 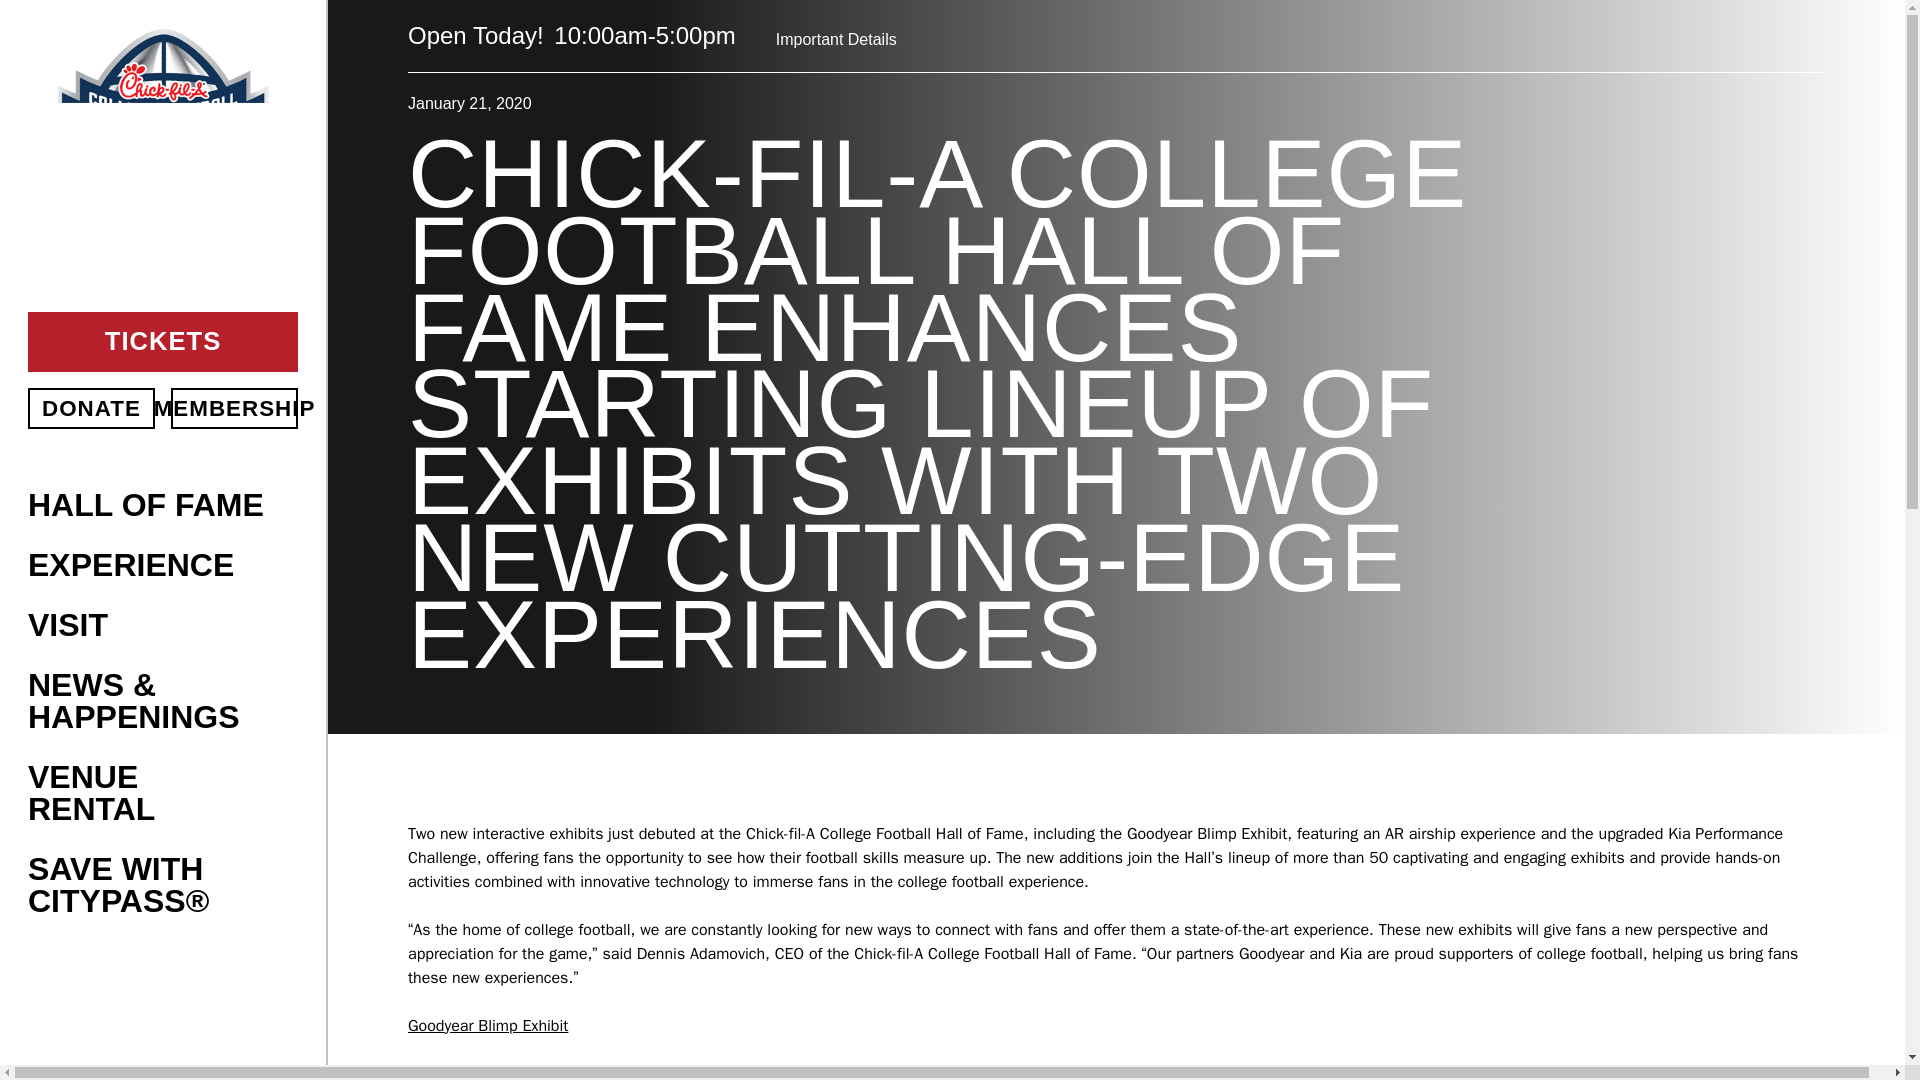 What do you see at coordinates (148, 793) in the screenshot?
I see `VENUE RENTAL` at bounding box center [148, 793].